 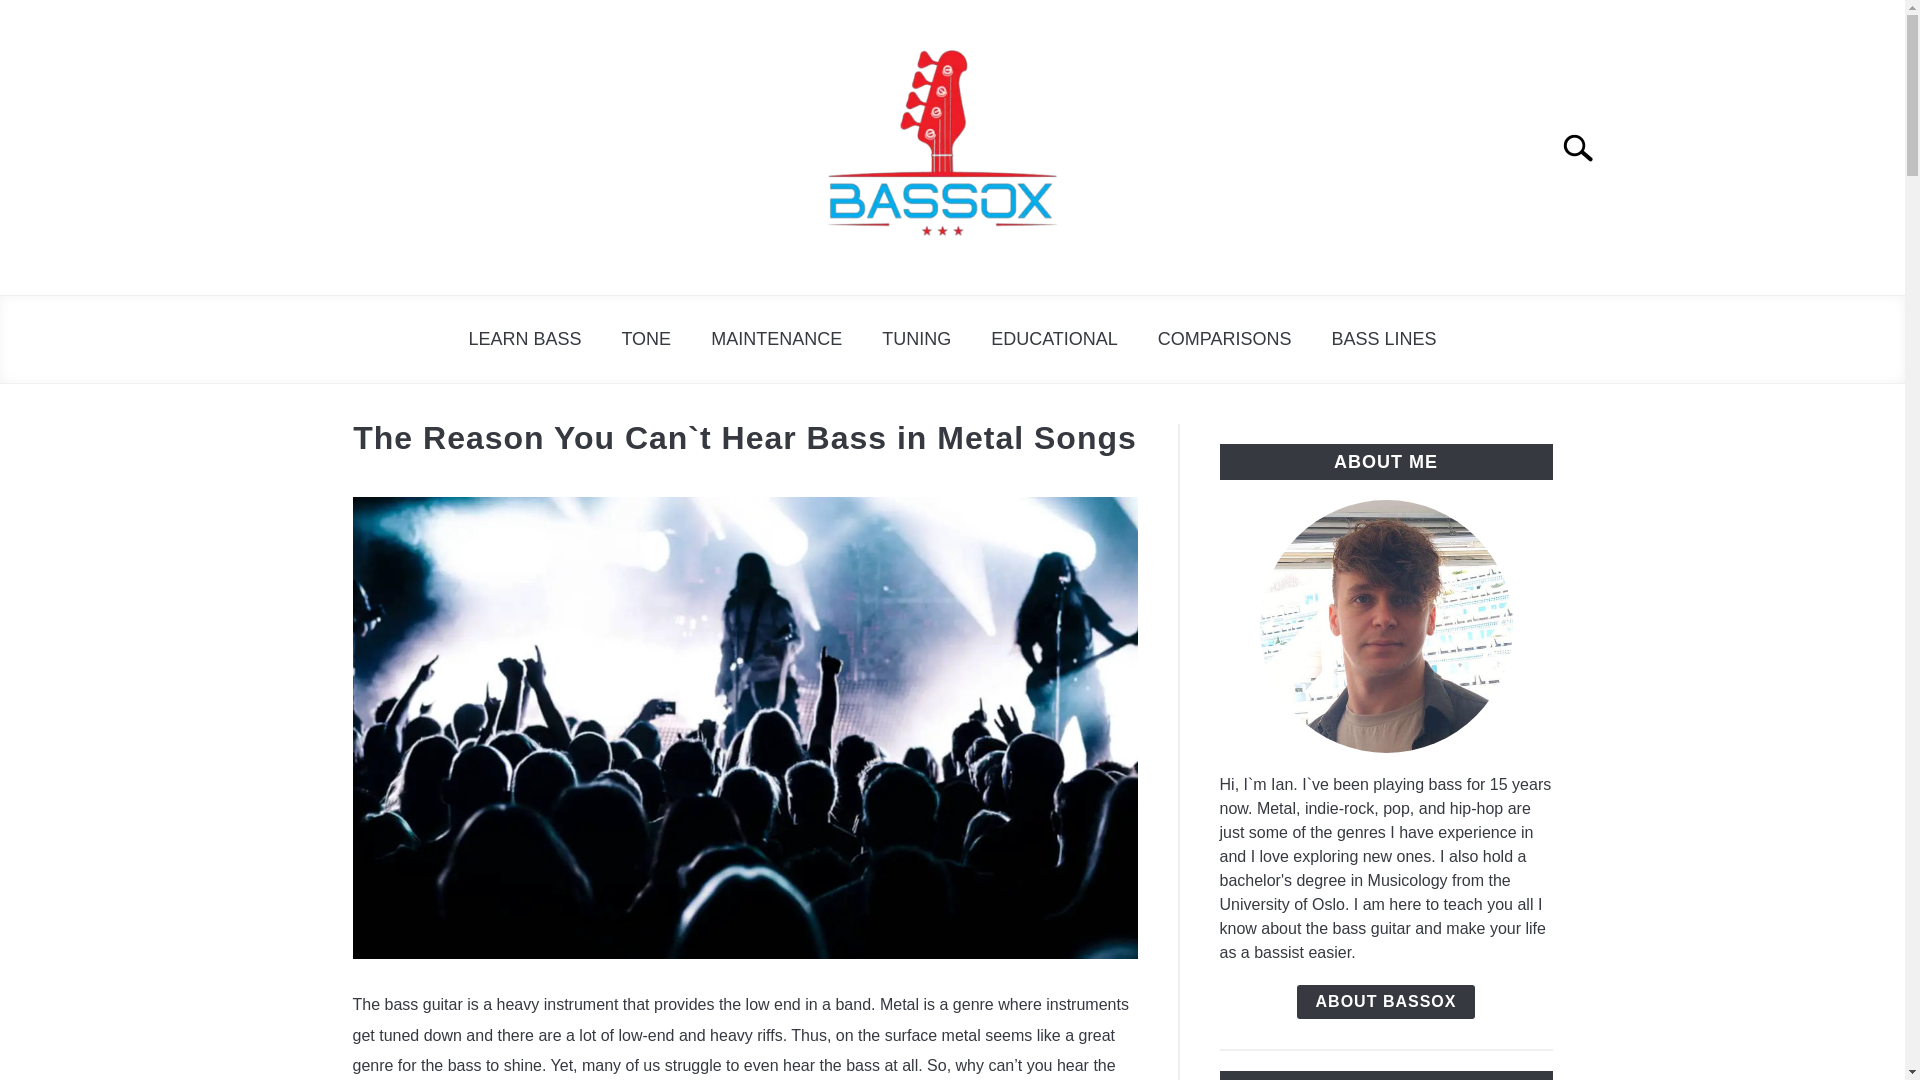 I want to click on TONE, so click(x=646, y=339).